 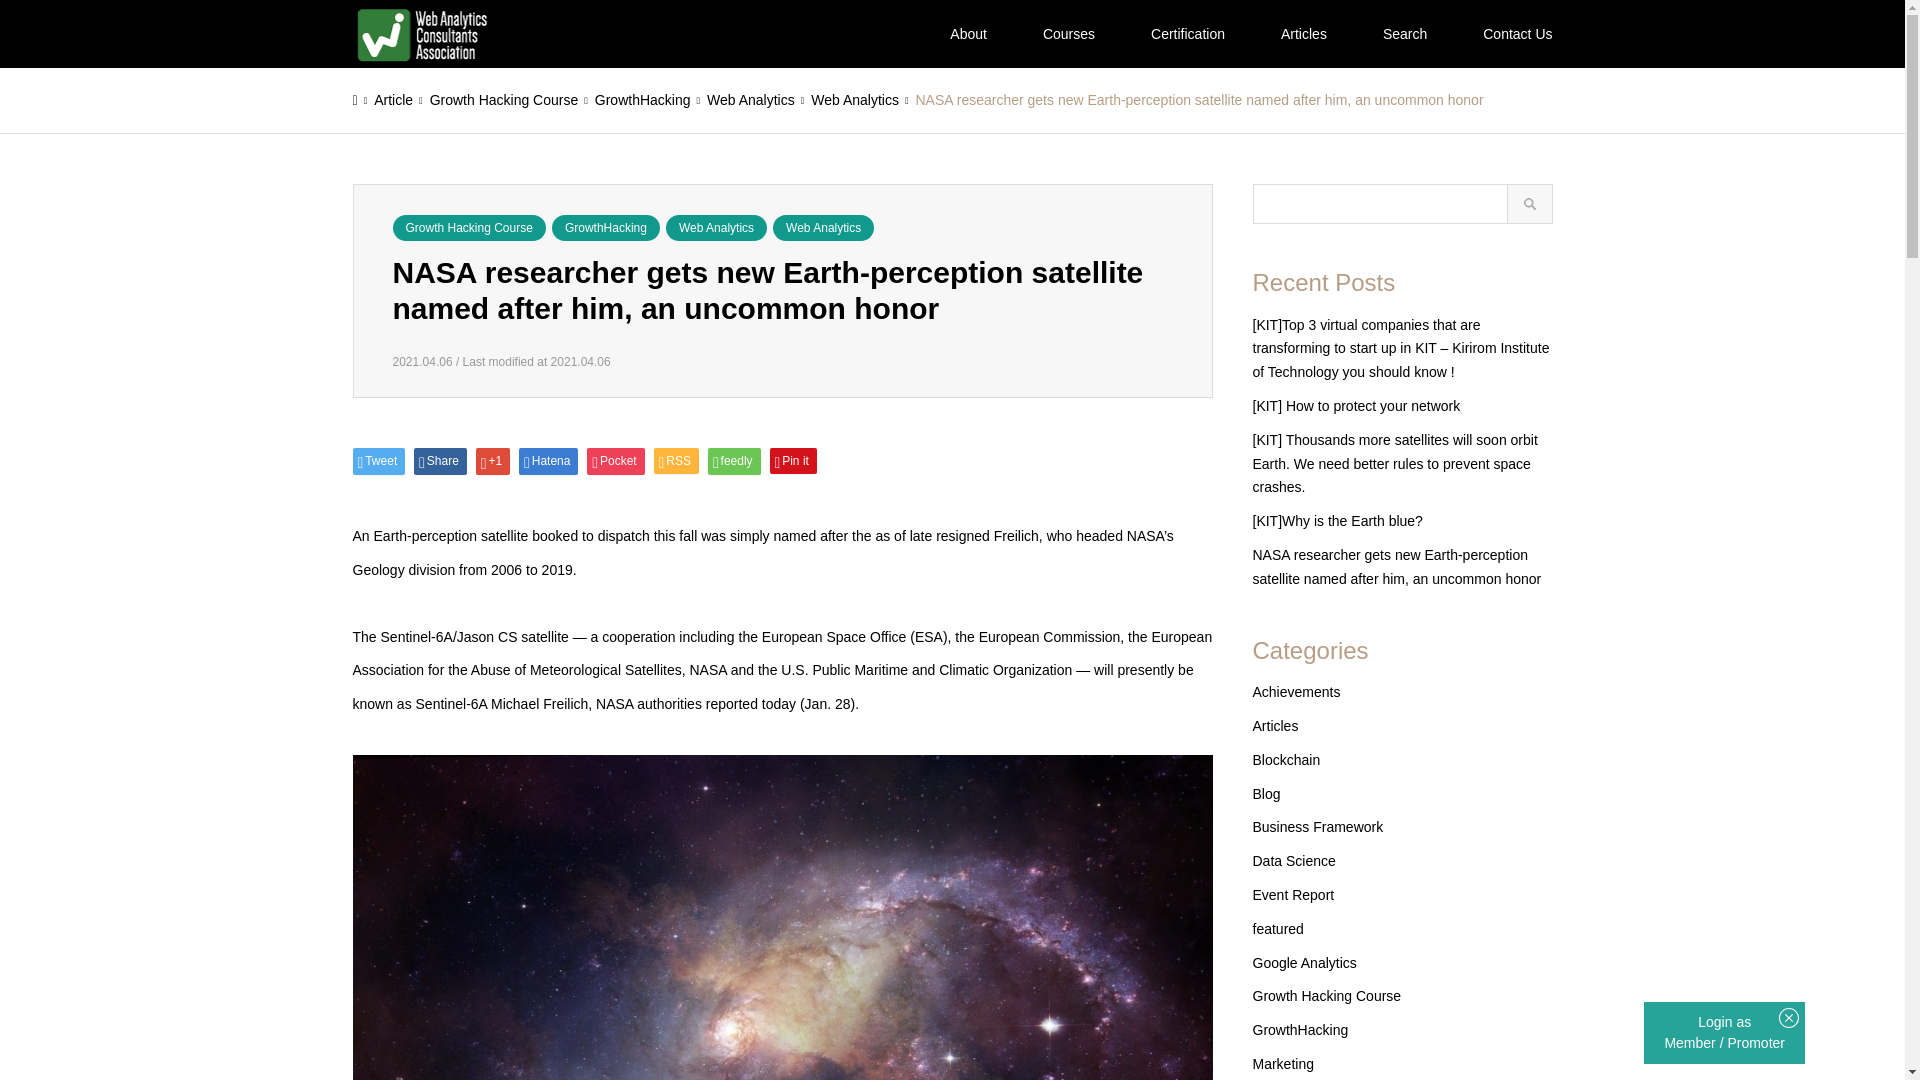 I want to click on Member, so click(x=1691, y=1042).